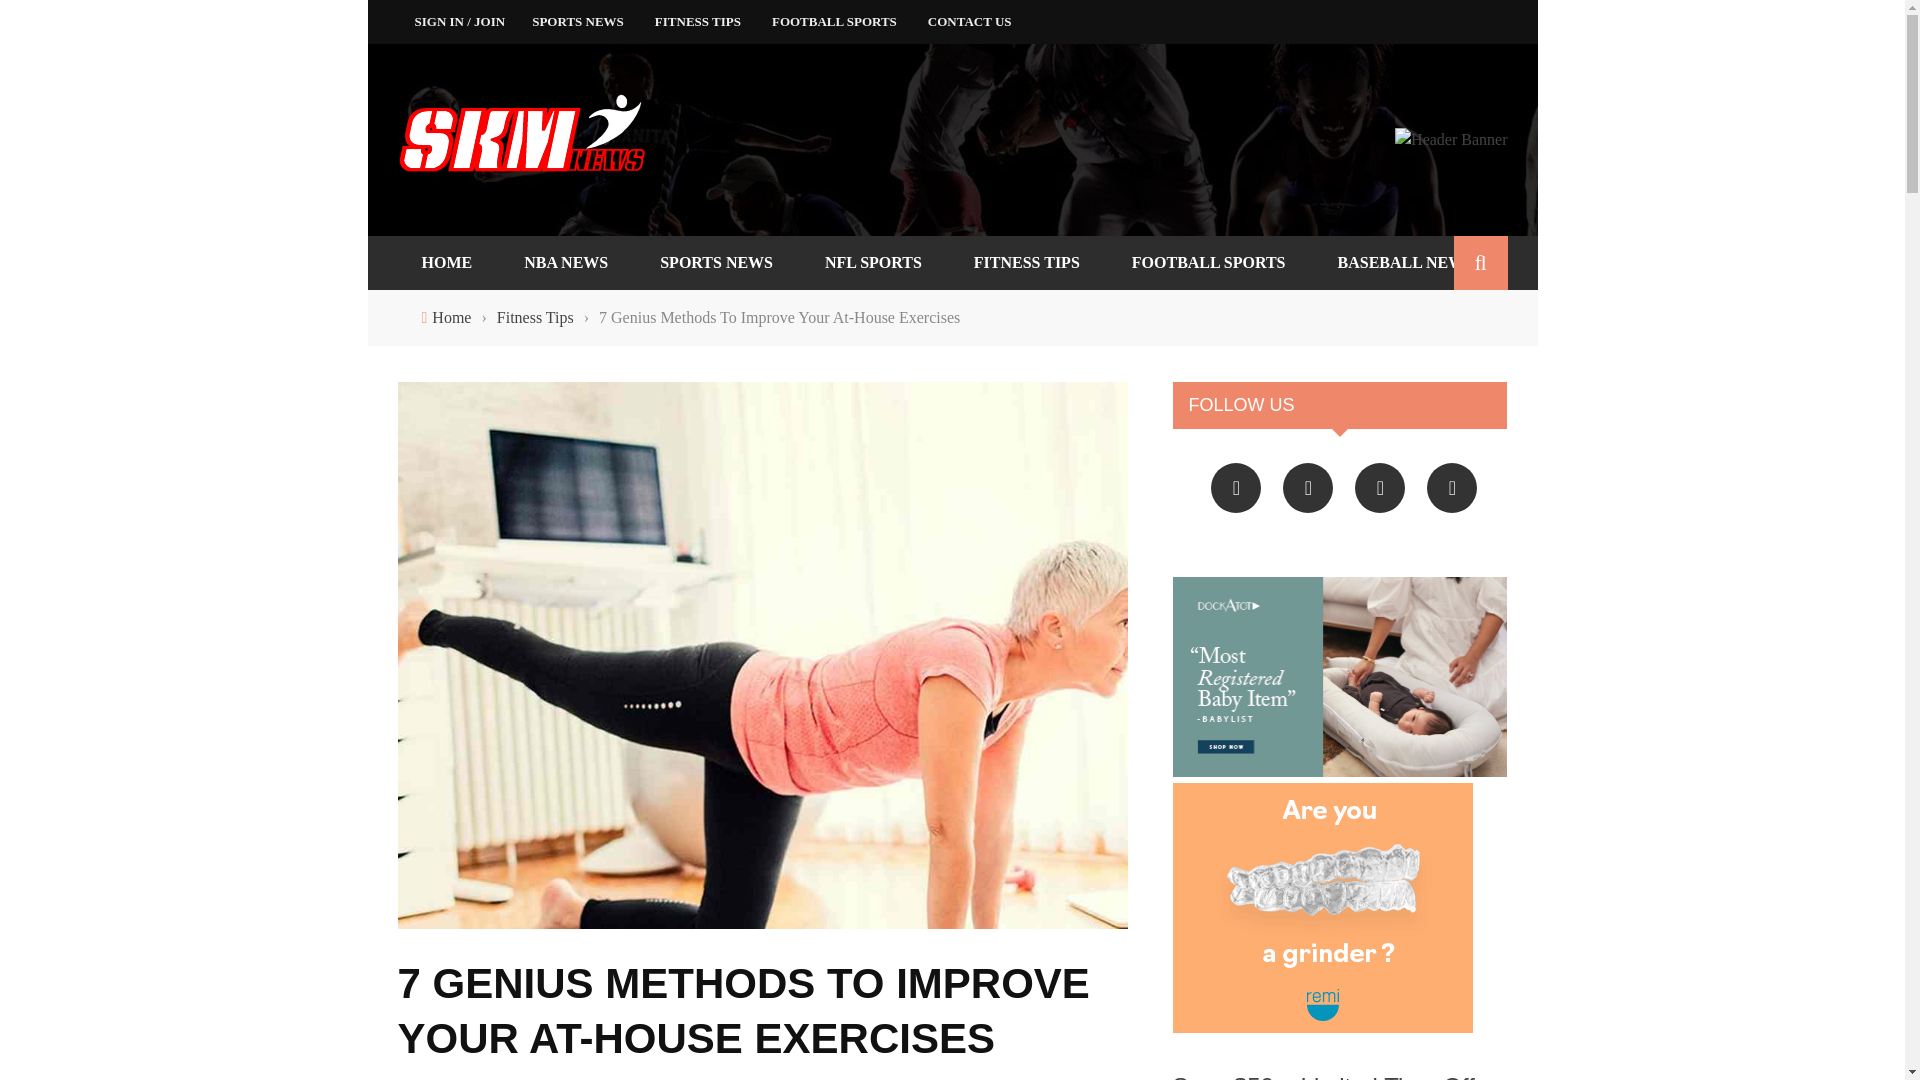 The width and height of the screenshot is (1920, 1080). I want to click on Fitness Tips, so click(536, 318).